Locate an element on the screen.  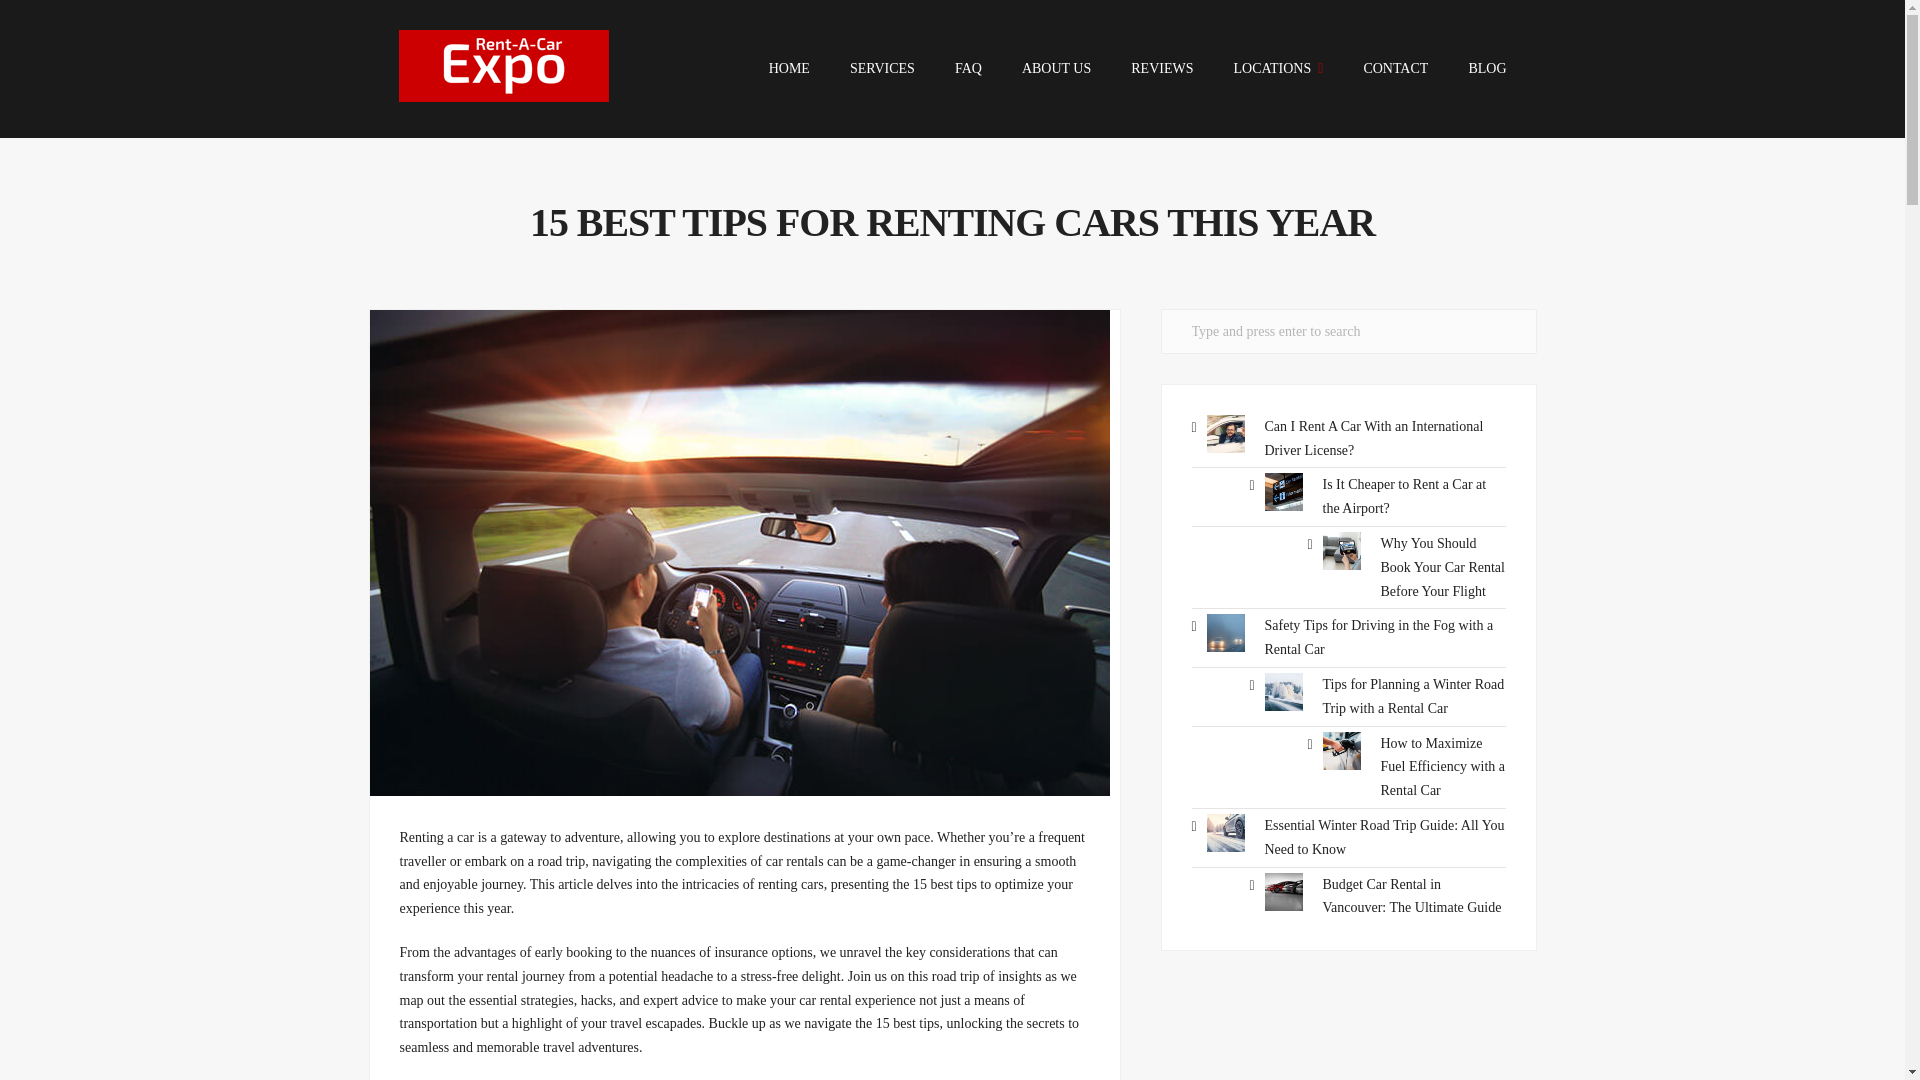
Can I Rent A Car With an International Driver License? is located at coordinates (1372, 438).